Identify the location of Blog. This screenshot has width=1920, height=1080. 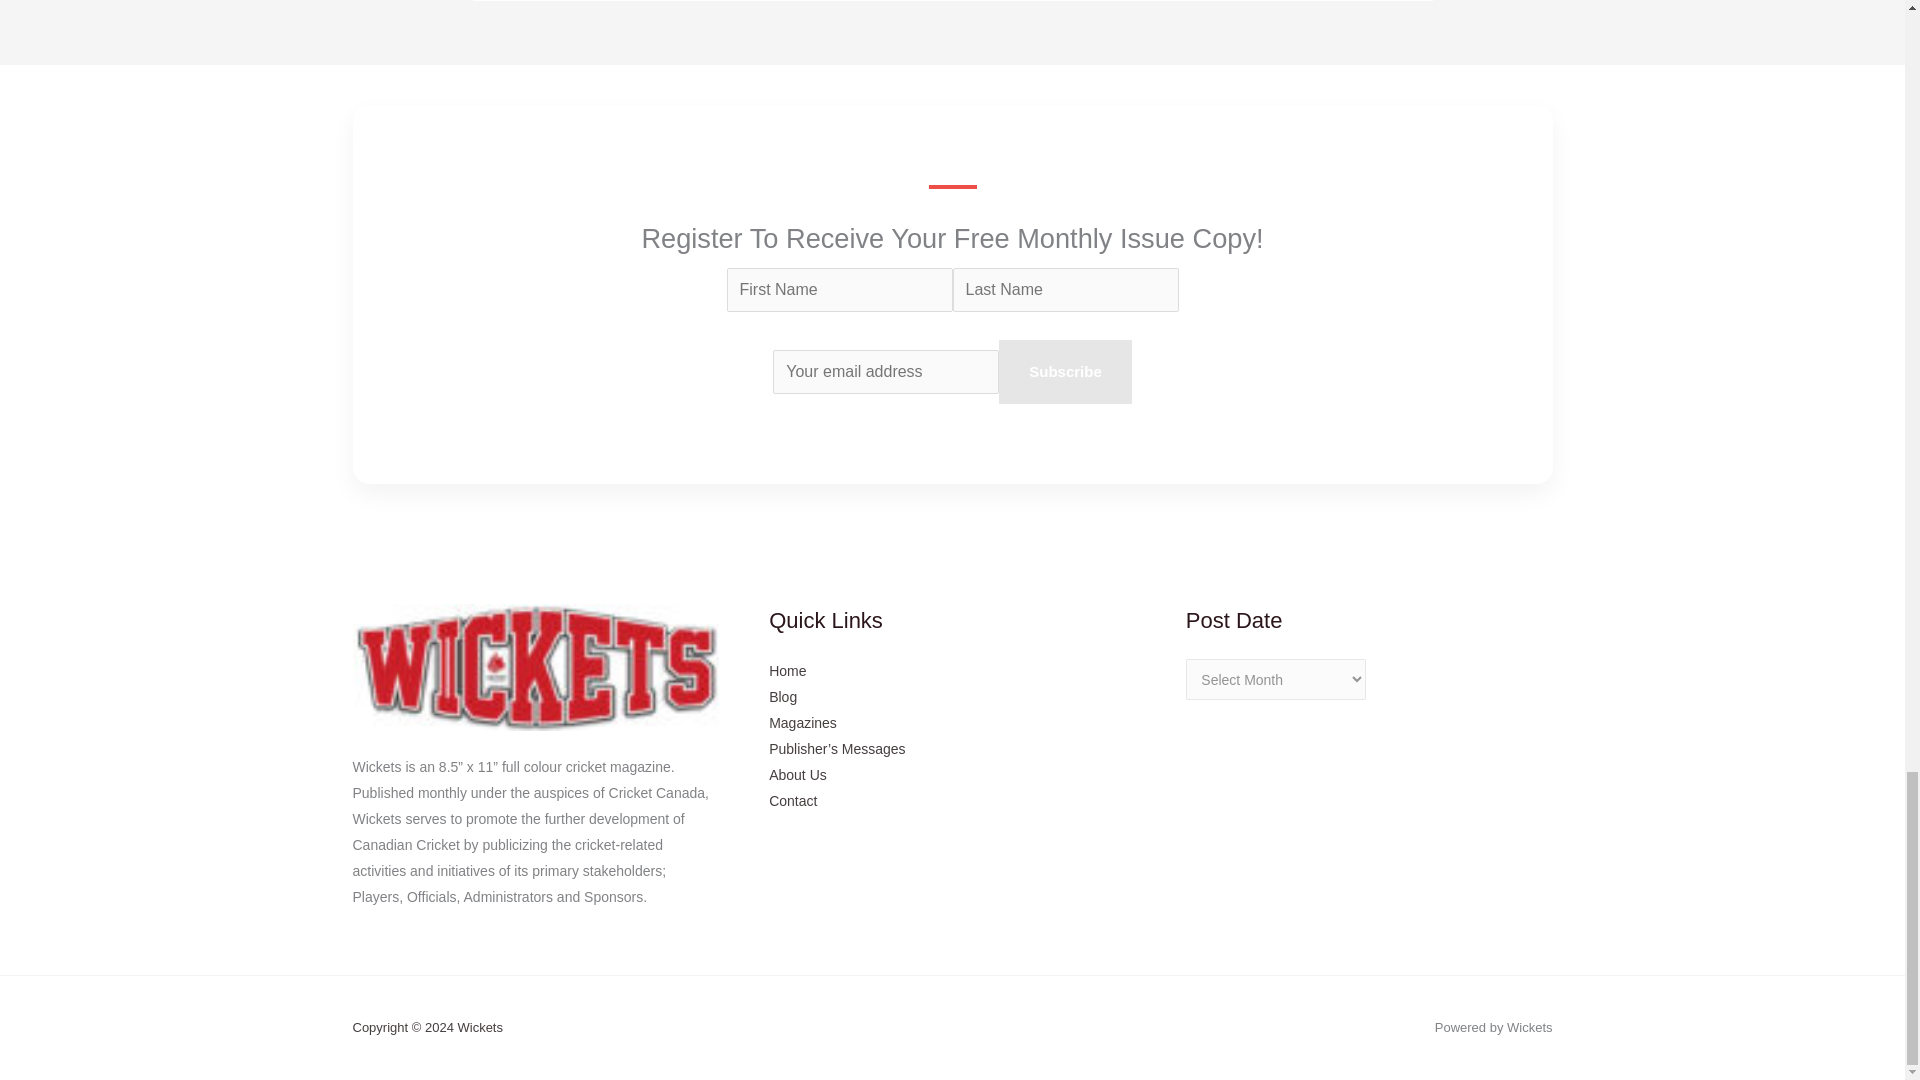
(782, 697).